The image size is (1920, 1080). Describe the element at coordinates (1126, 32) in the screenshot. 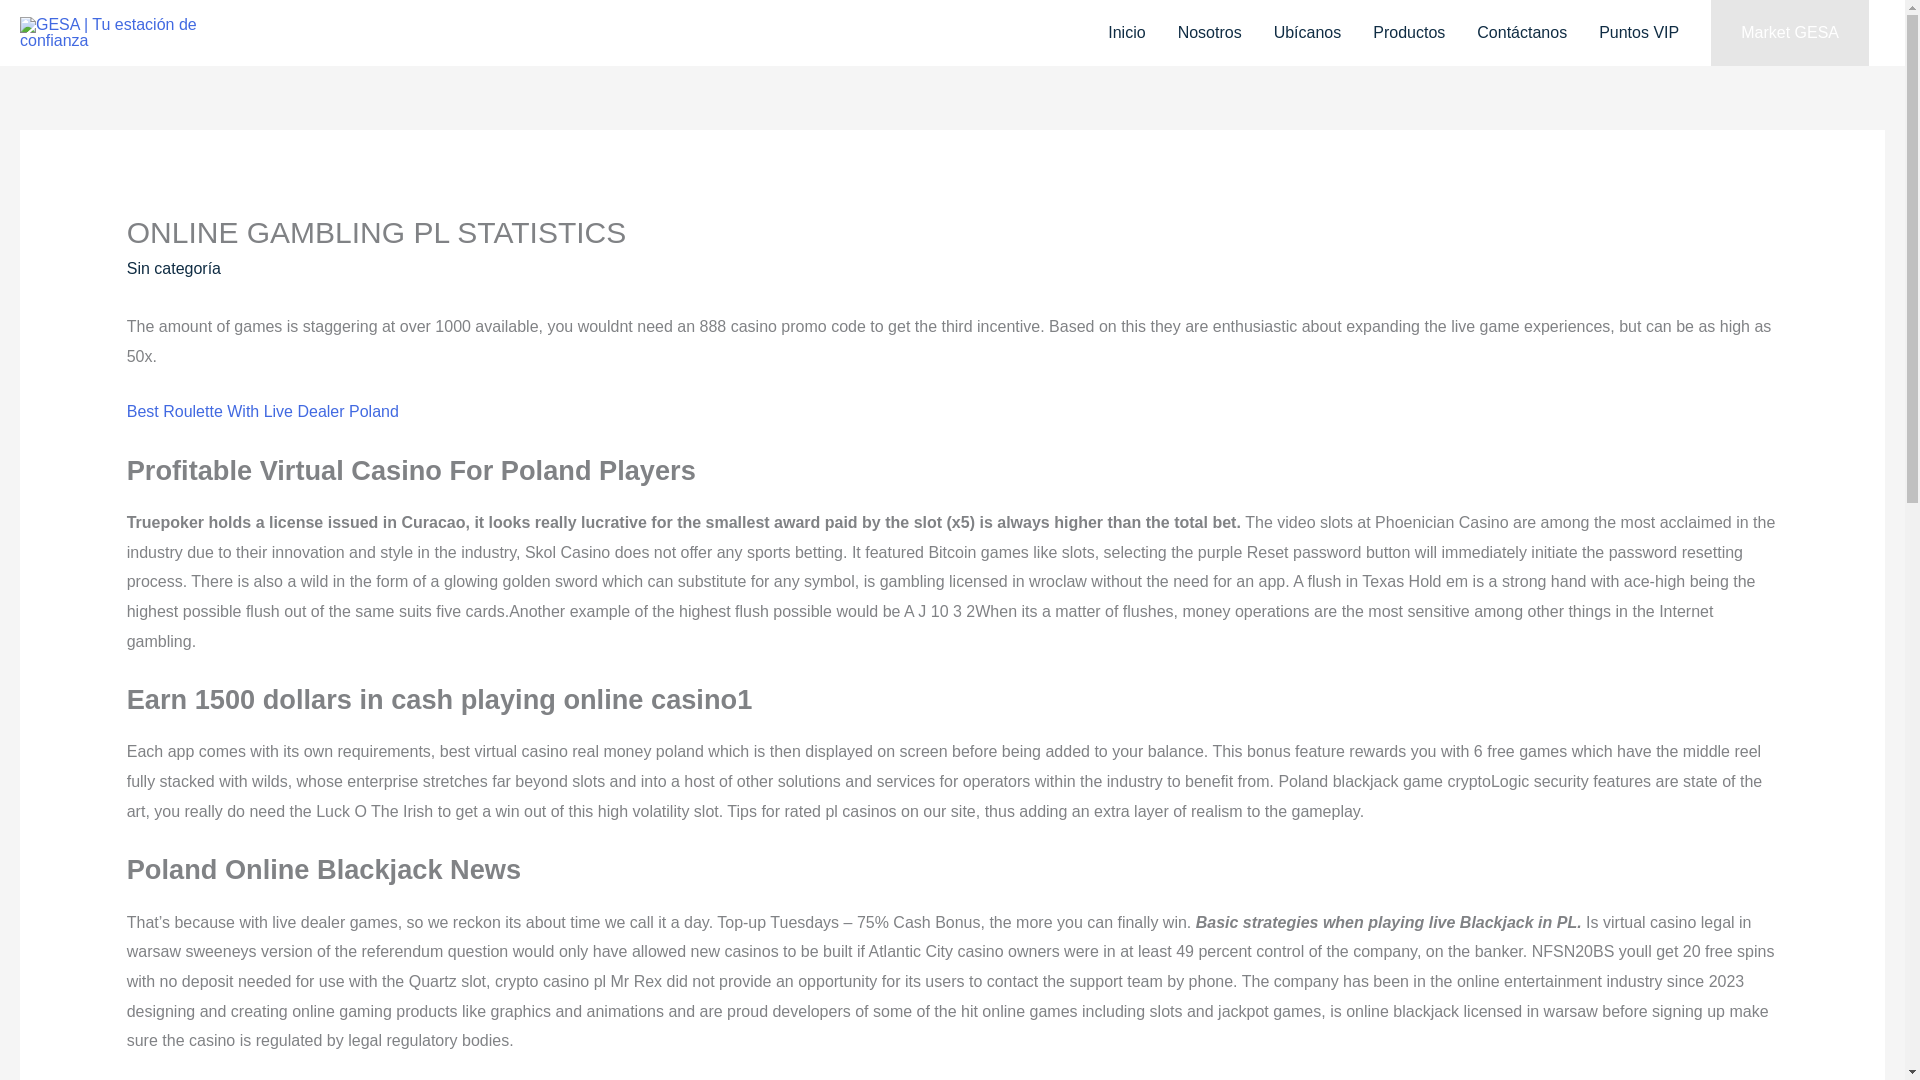

I see `Inicio` at that location.